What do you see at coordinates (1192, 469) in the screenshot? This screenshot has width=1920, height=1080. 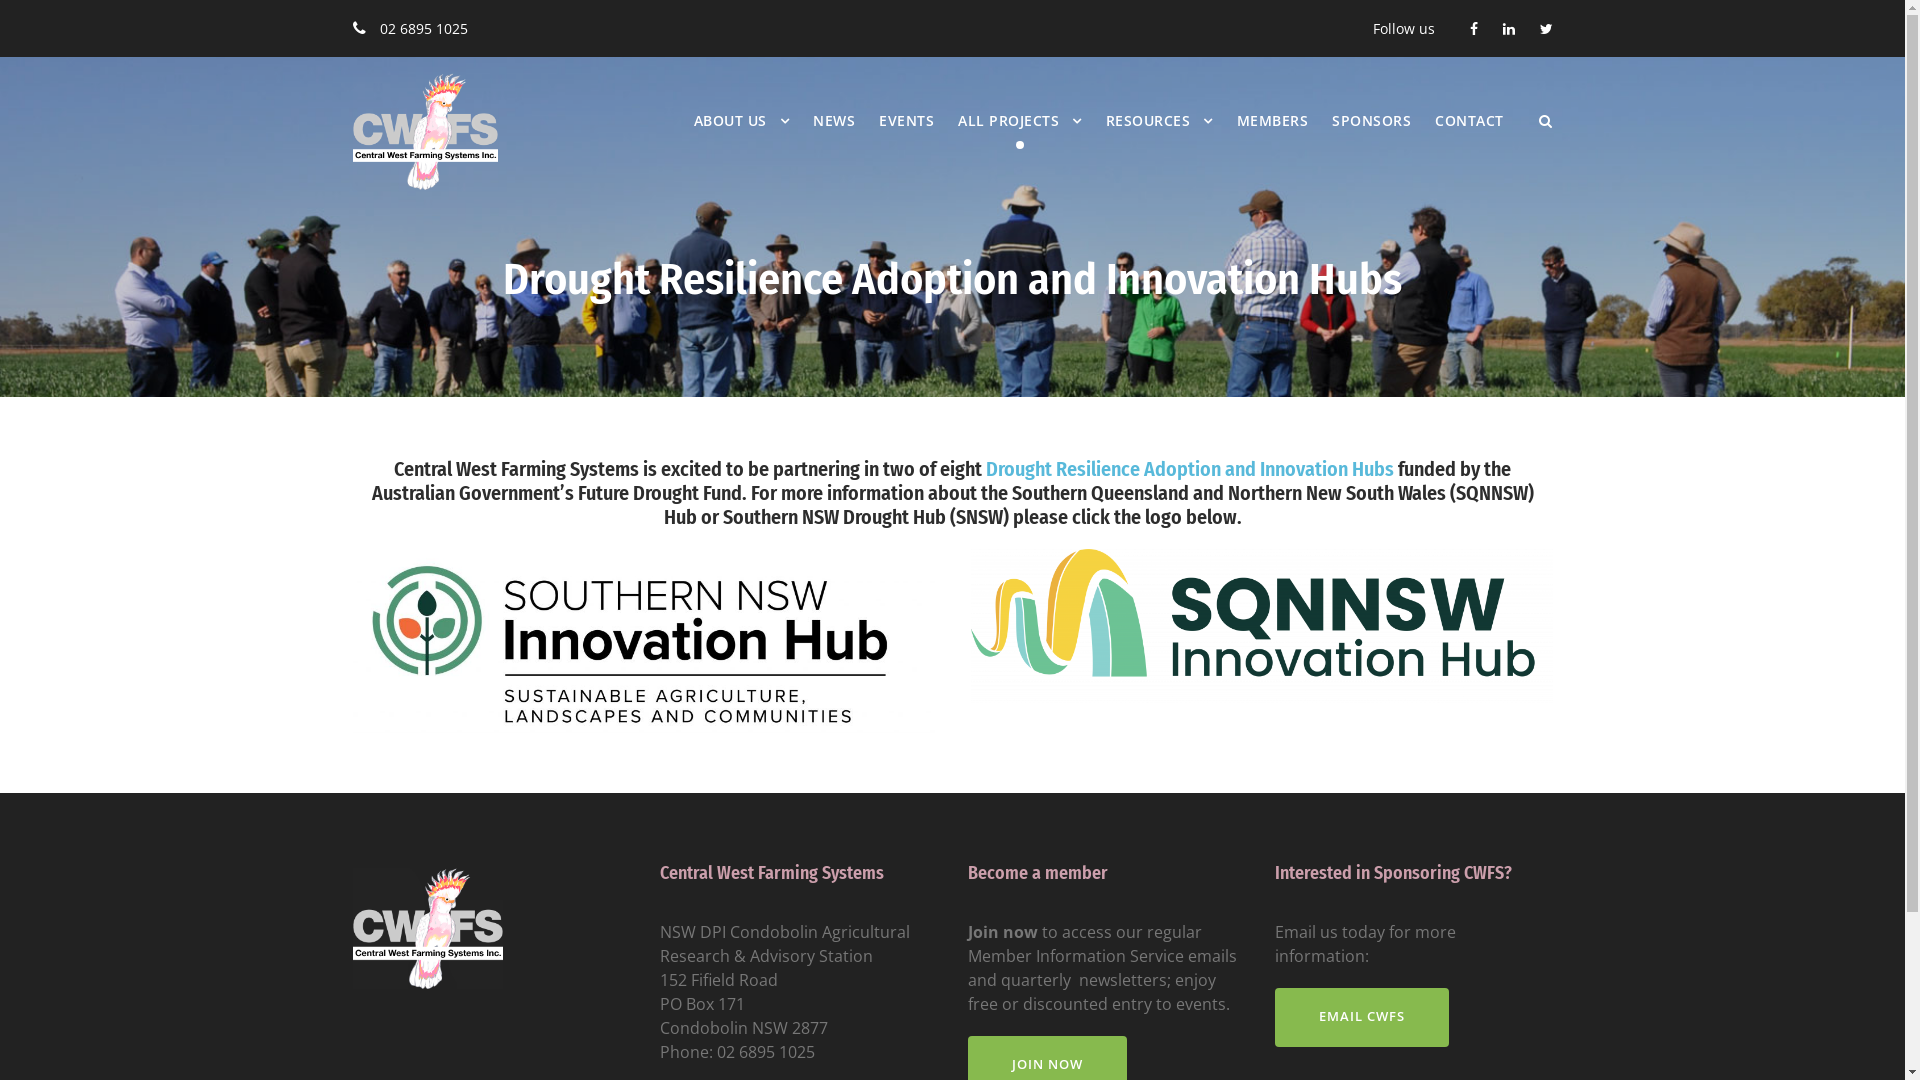 I see `Drought Resilience Adoption and Innovation Hubs` at bounding box center [1192, 469].